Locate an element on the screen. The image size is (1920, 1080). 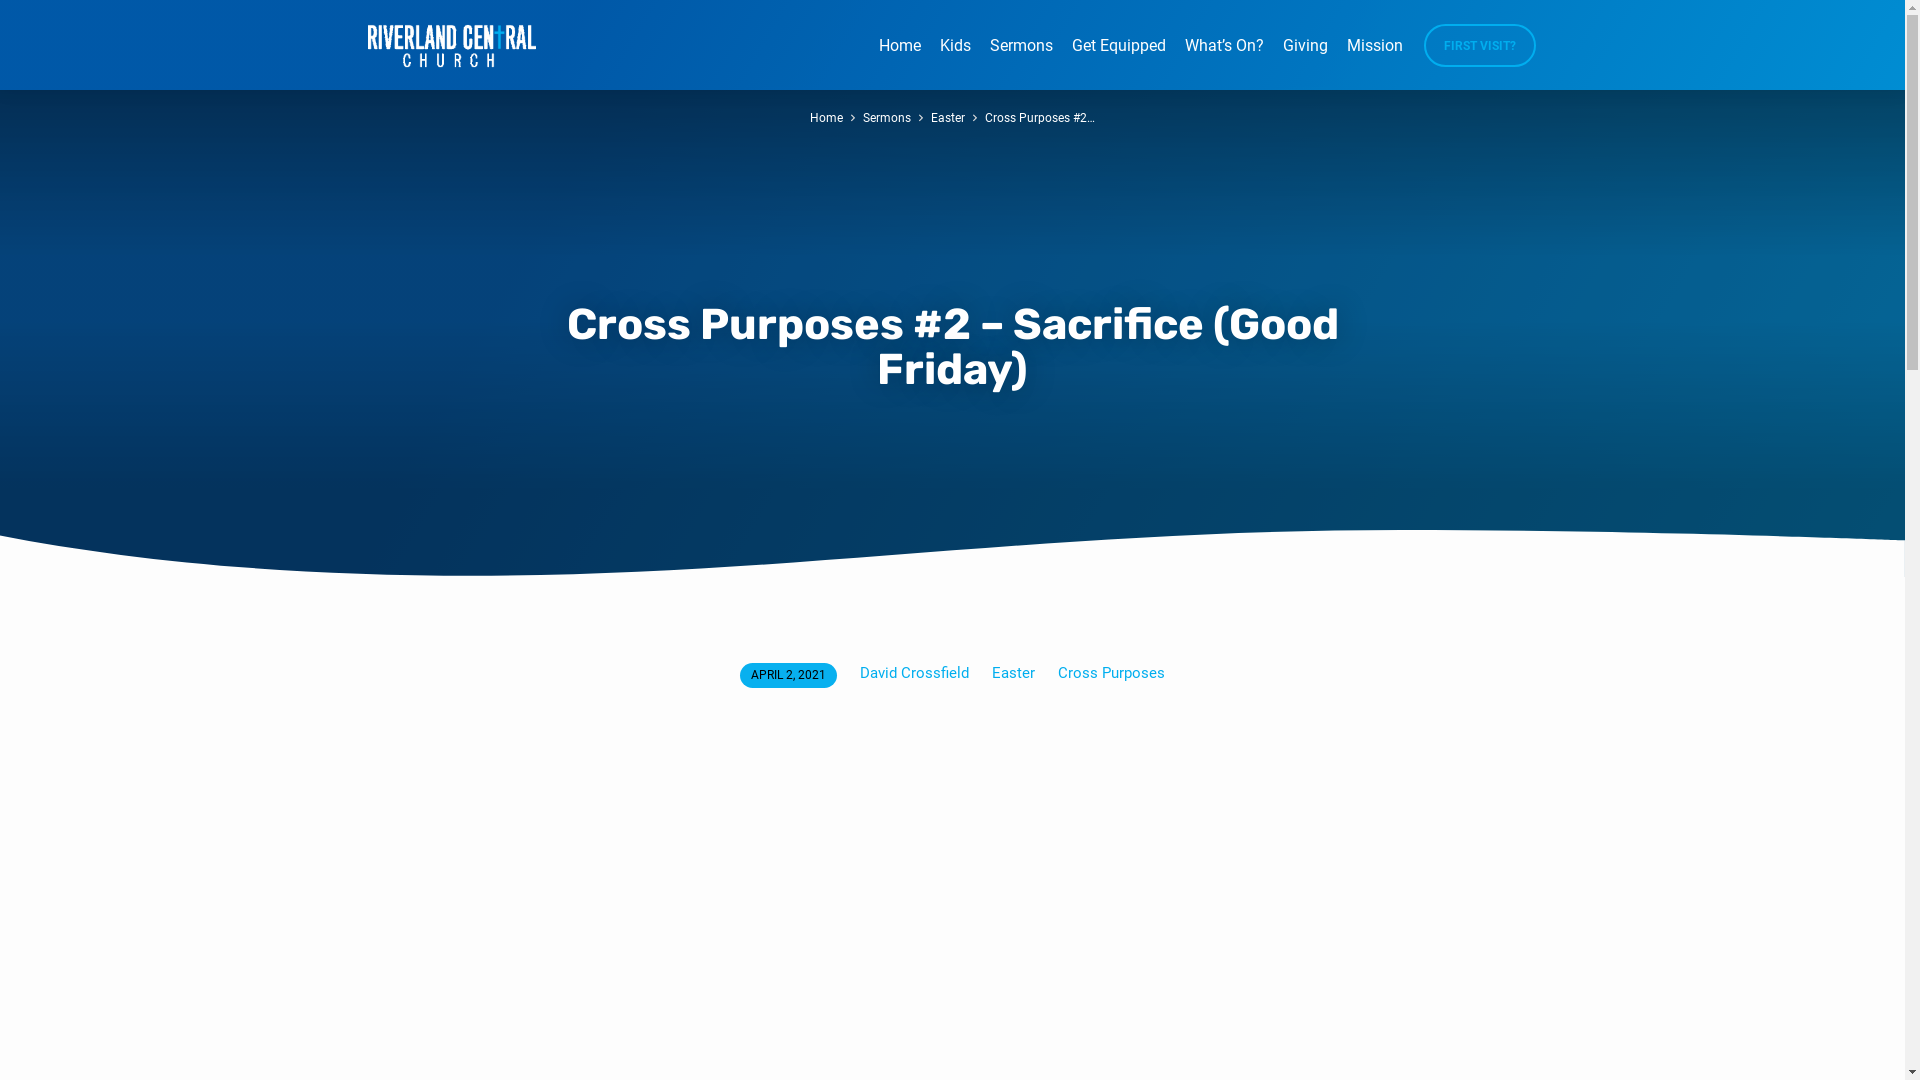
Get Equipped is located at coordinates (1119, 58).